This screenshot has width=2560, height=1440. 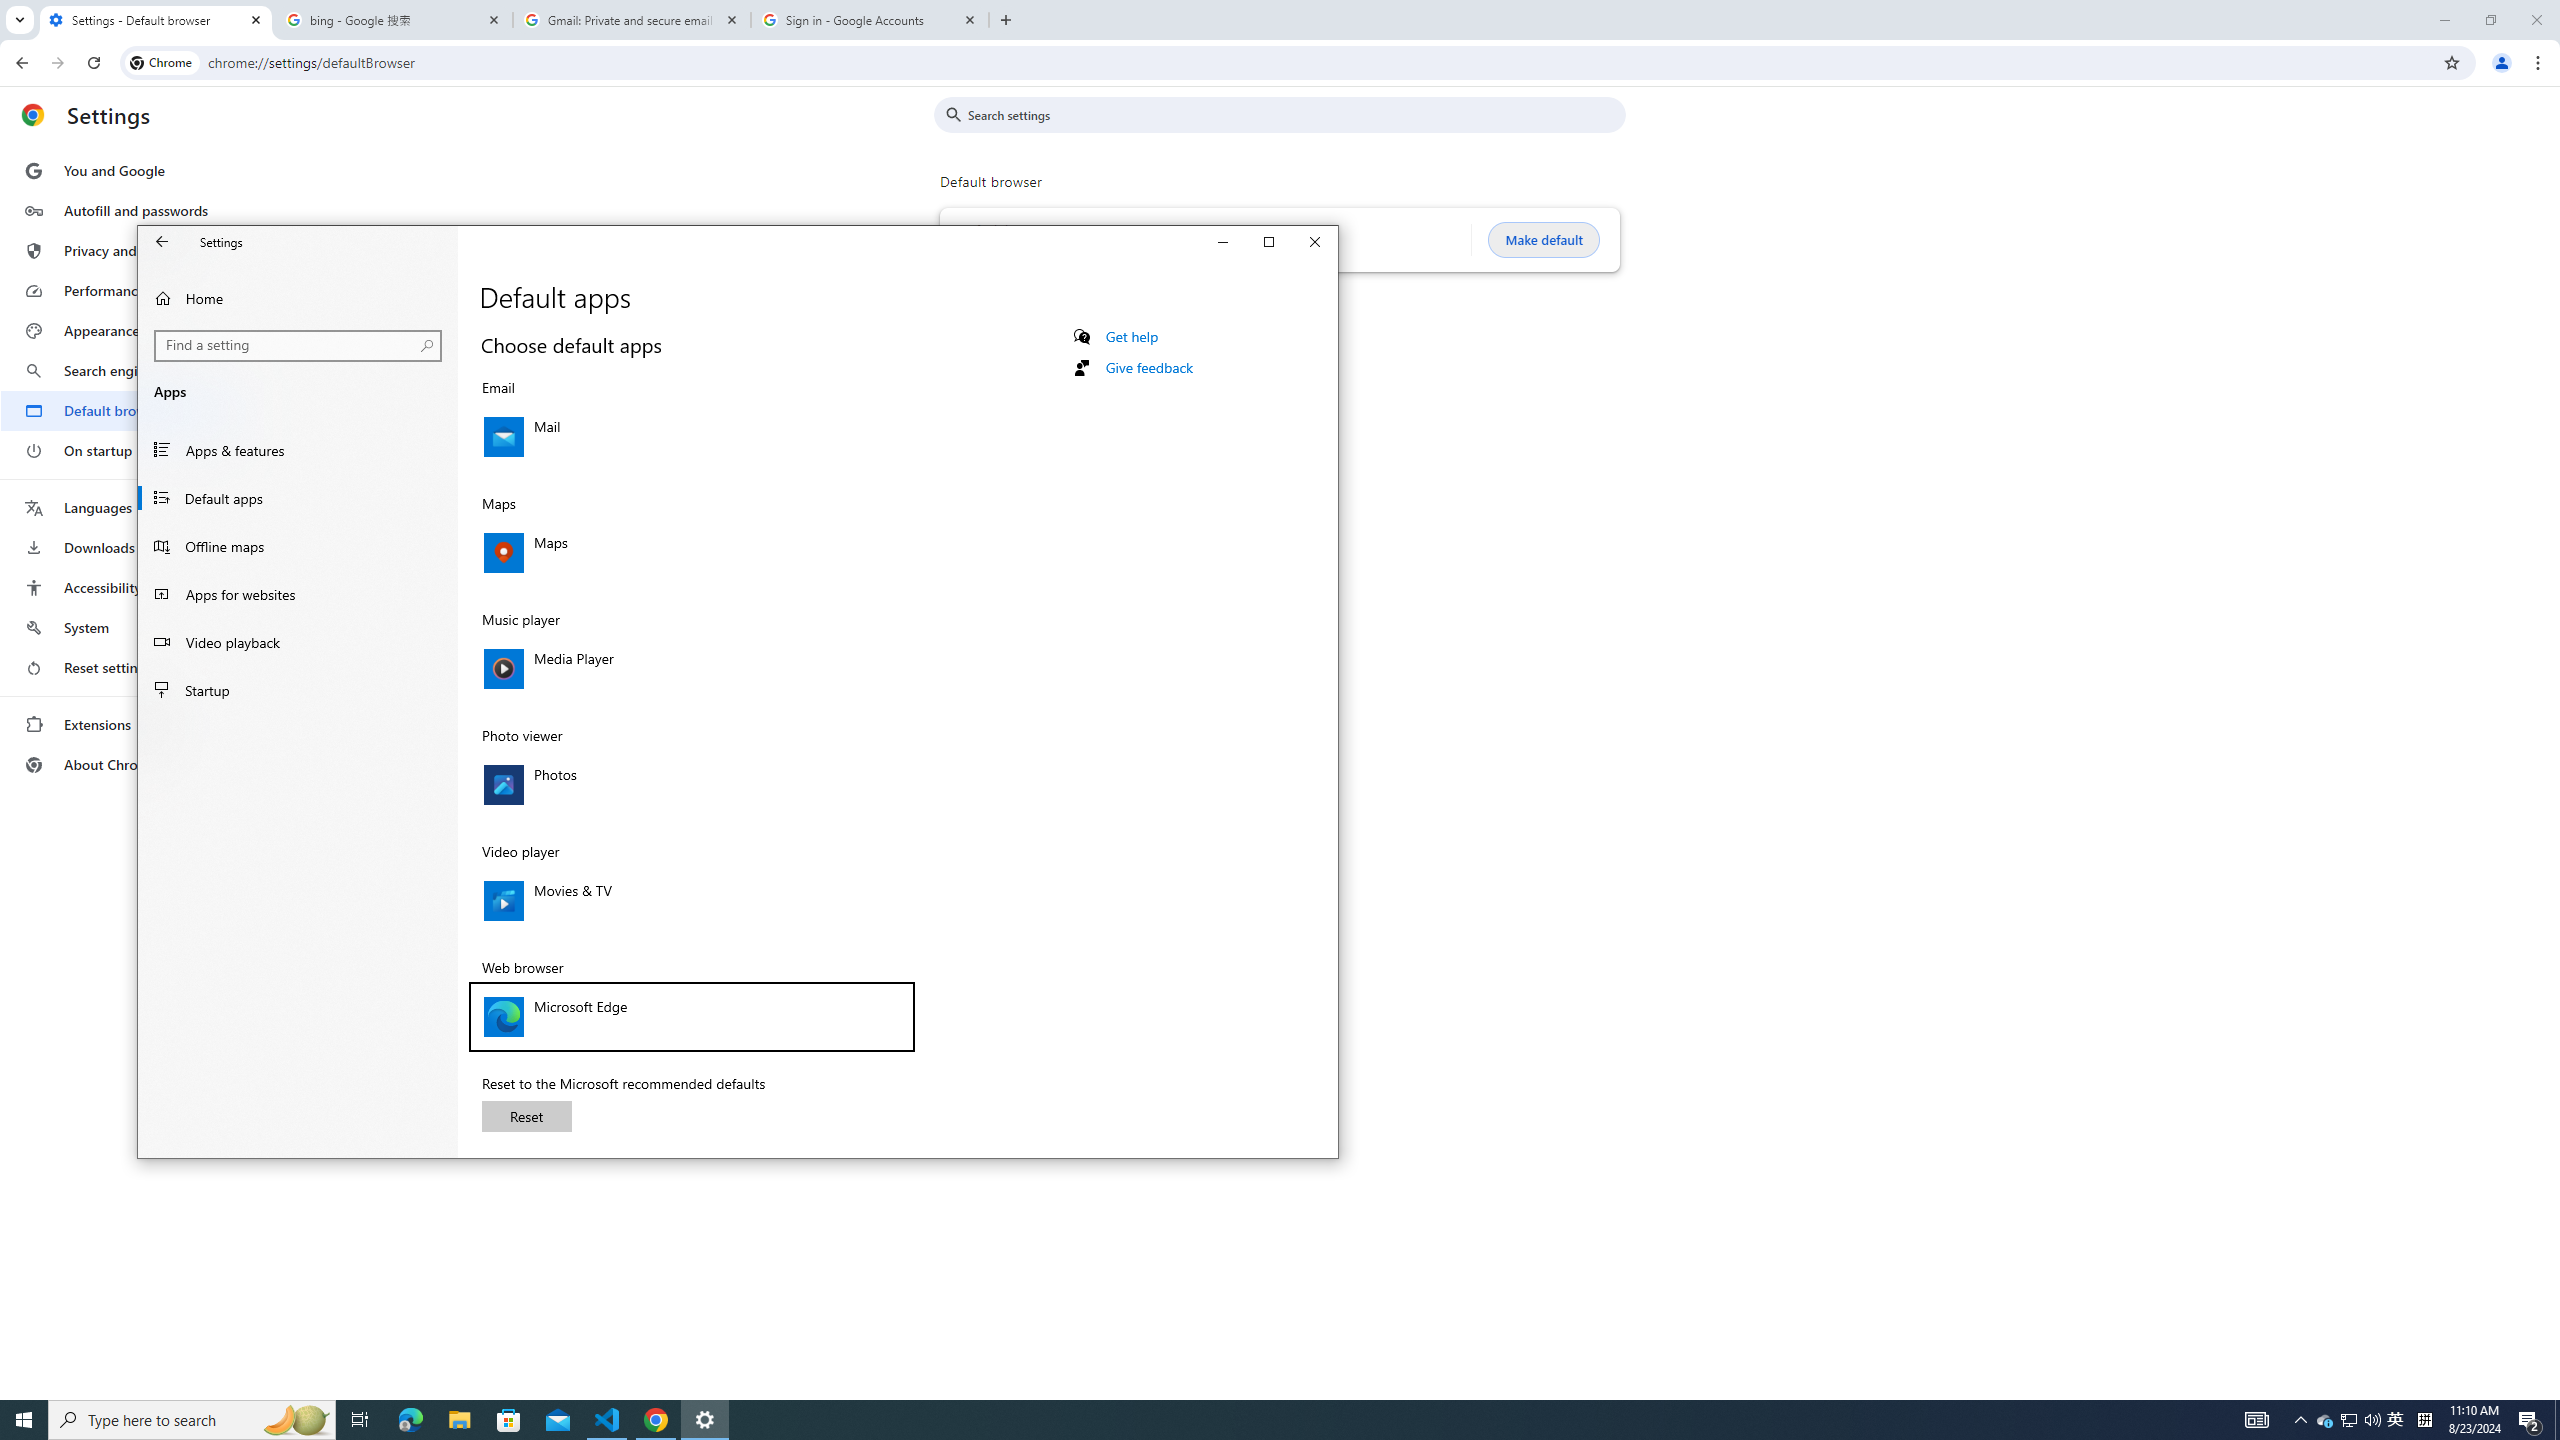 What do you see at coordinates (870, 20) in the screenshot?
I see `Sign in - Google Accounts` at bounding box center [870, 20].